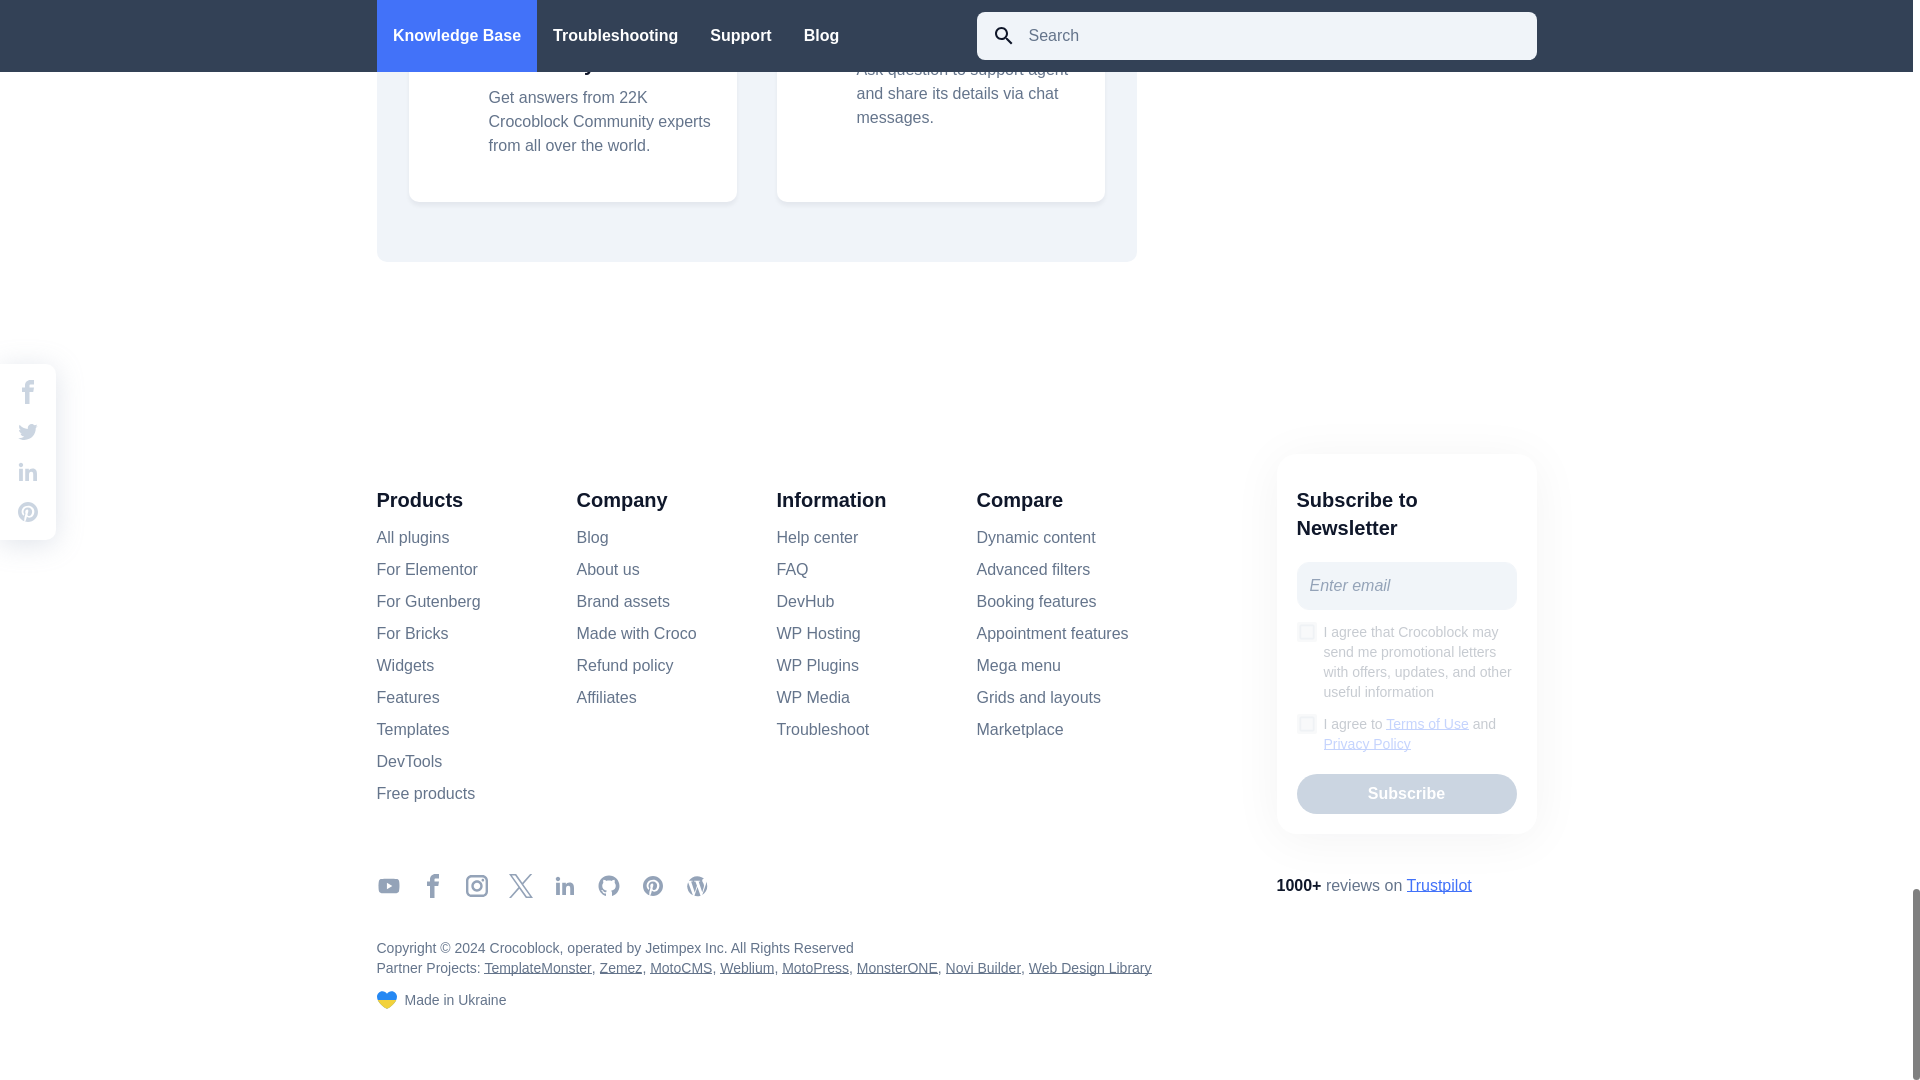 The image size is (1920, 1080). Describe the element at coordinates (408, 697) in the screenshot. I see `Features` at that location.